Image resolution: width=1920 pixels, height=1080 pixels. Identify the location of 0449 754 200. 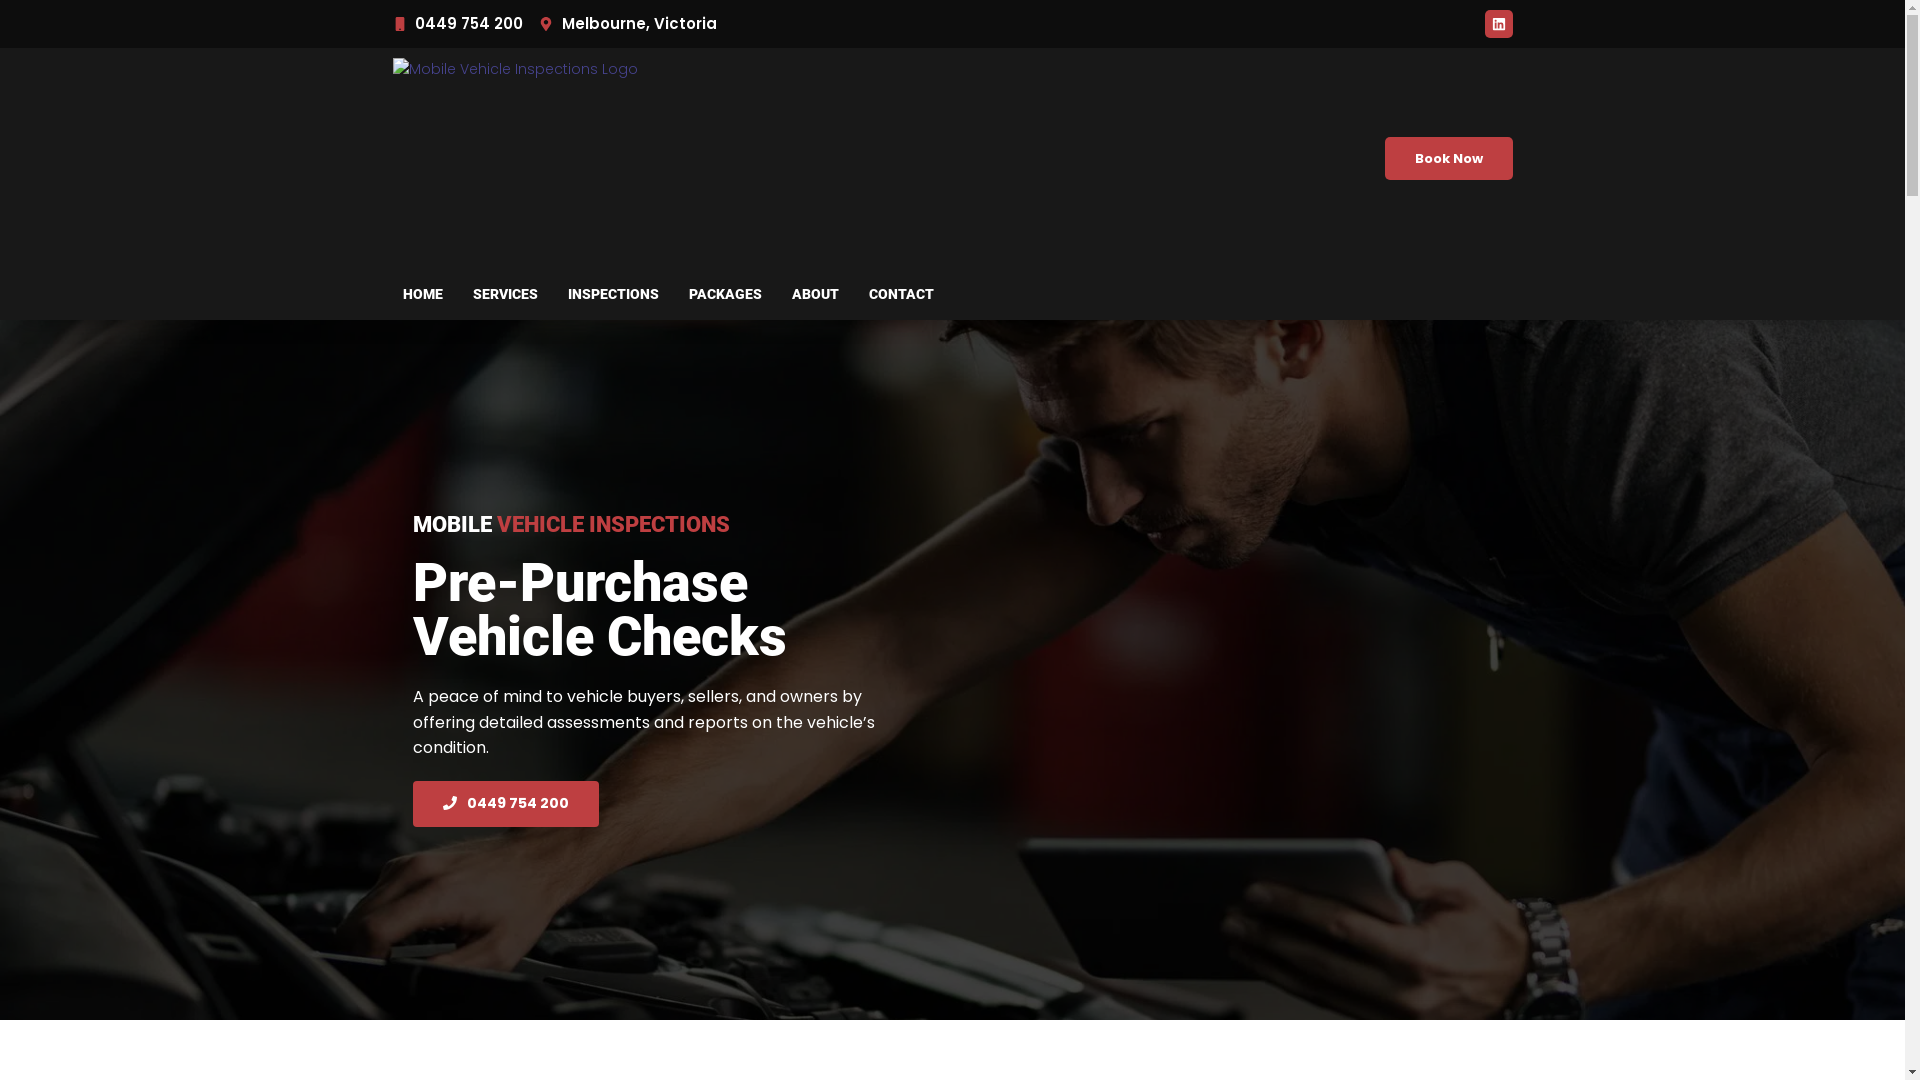
(458, 24).